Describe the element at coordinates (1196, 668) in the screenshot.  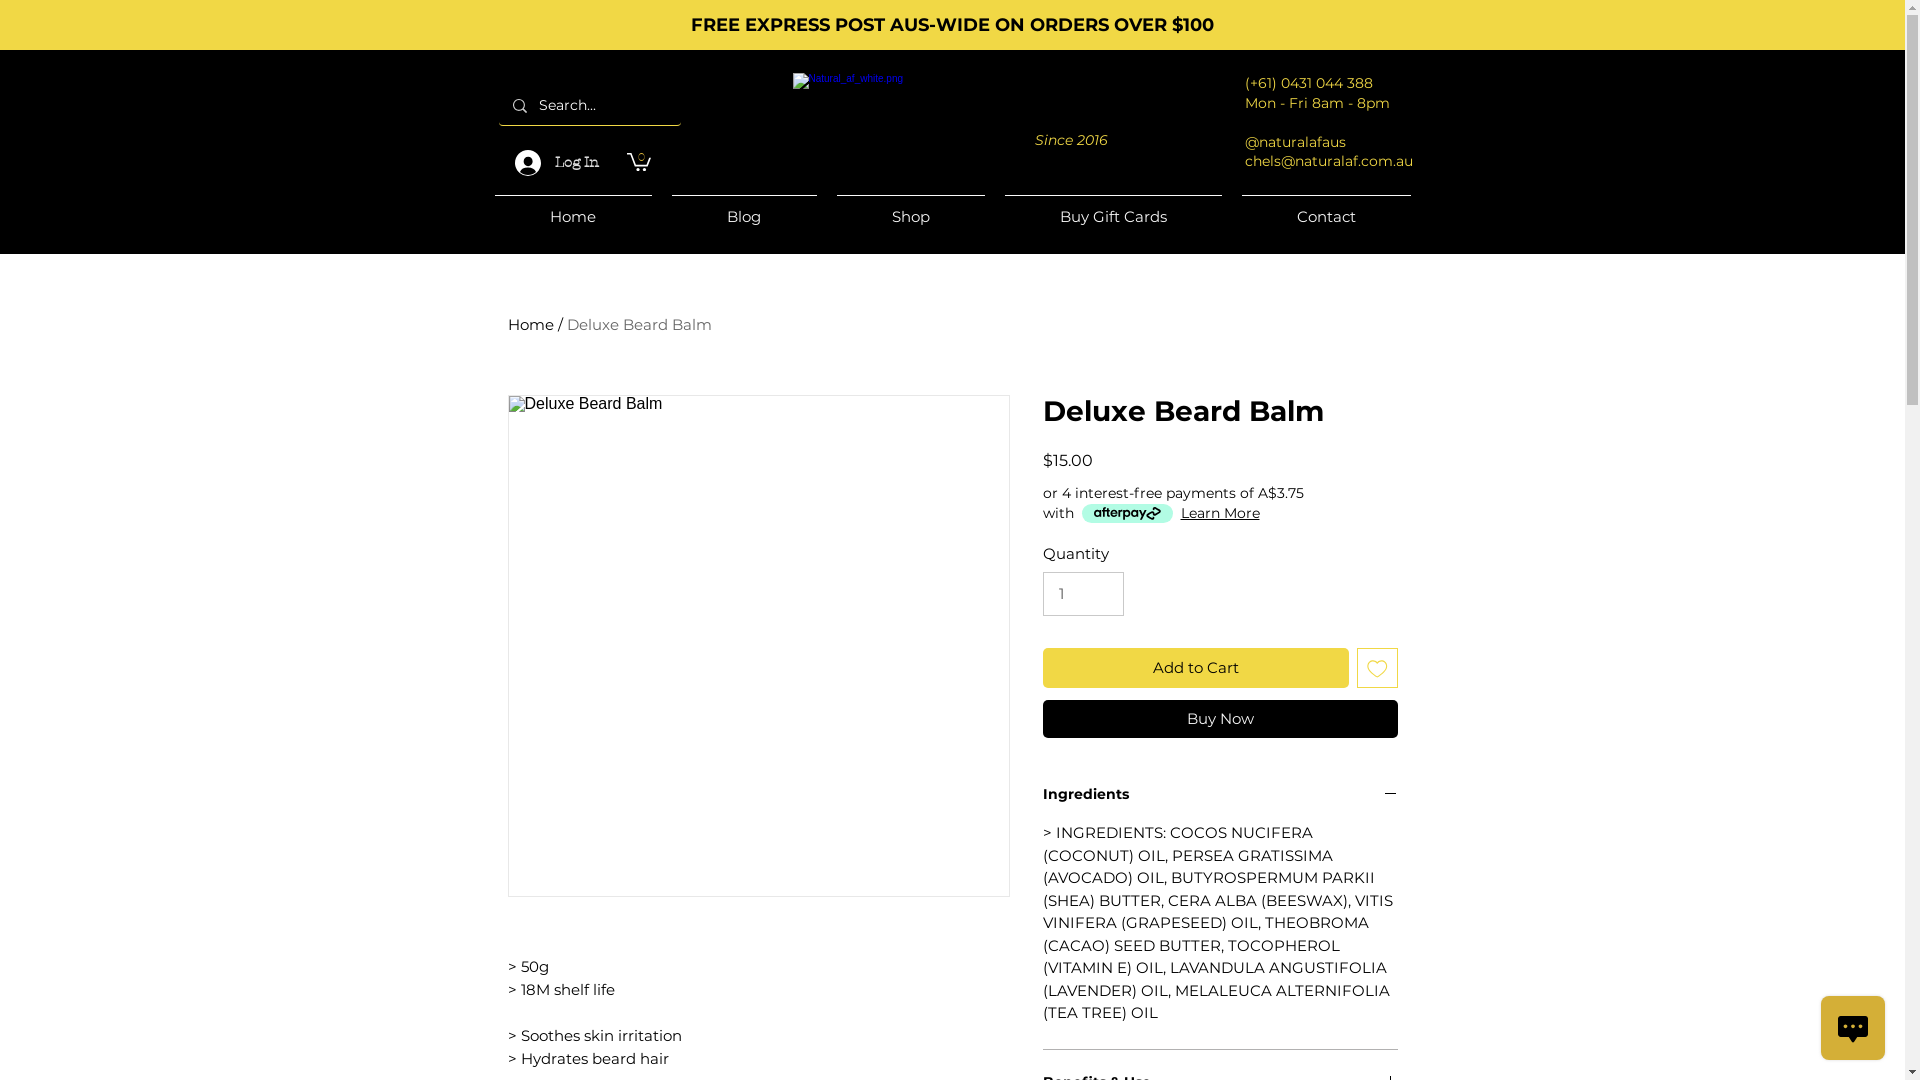
I see `Add to Cart` at that location.